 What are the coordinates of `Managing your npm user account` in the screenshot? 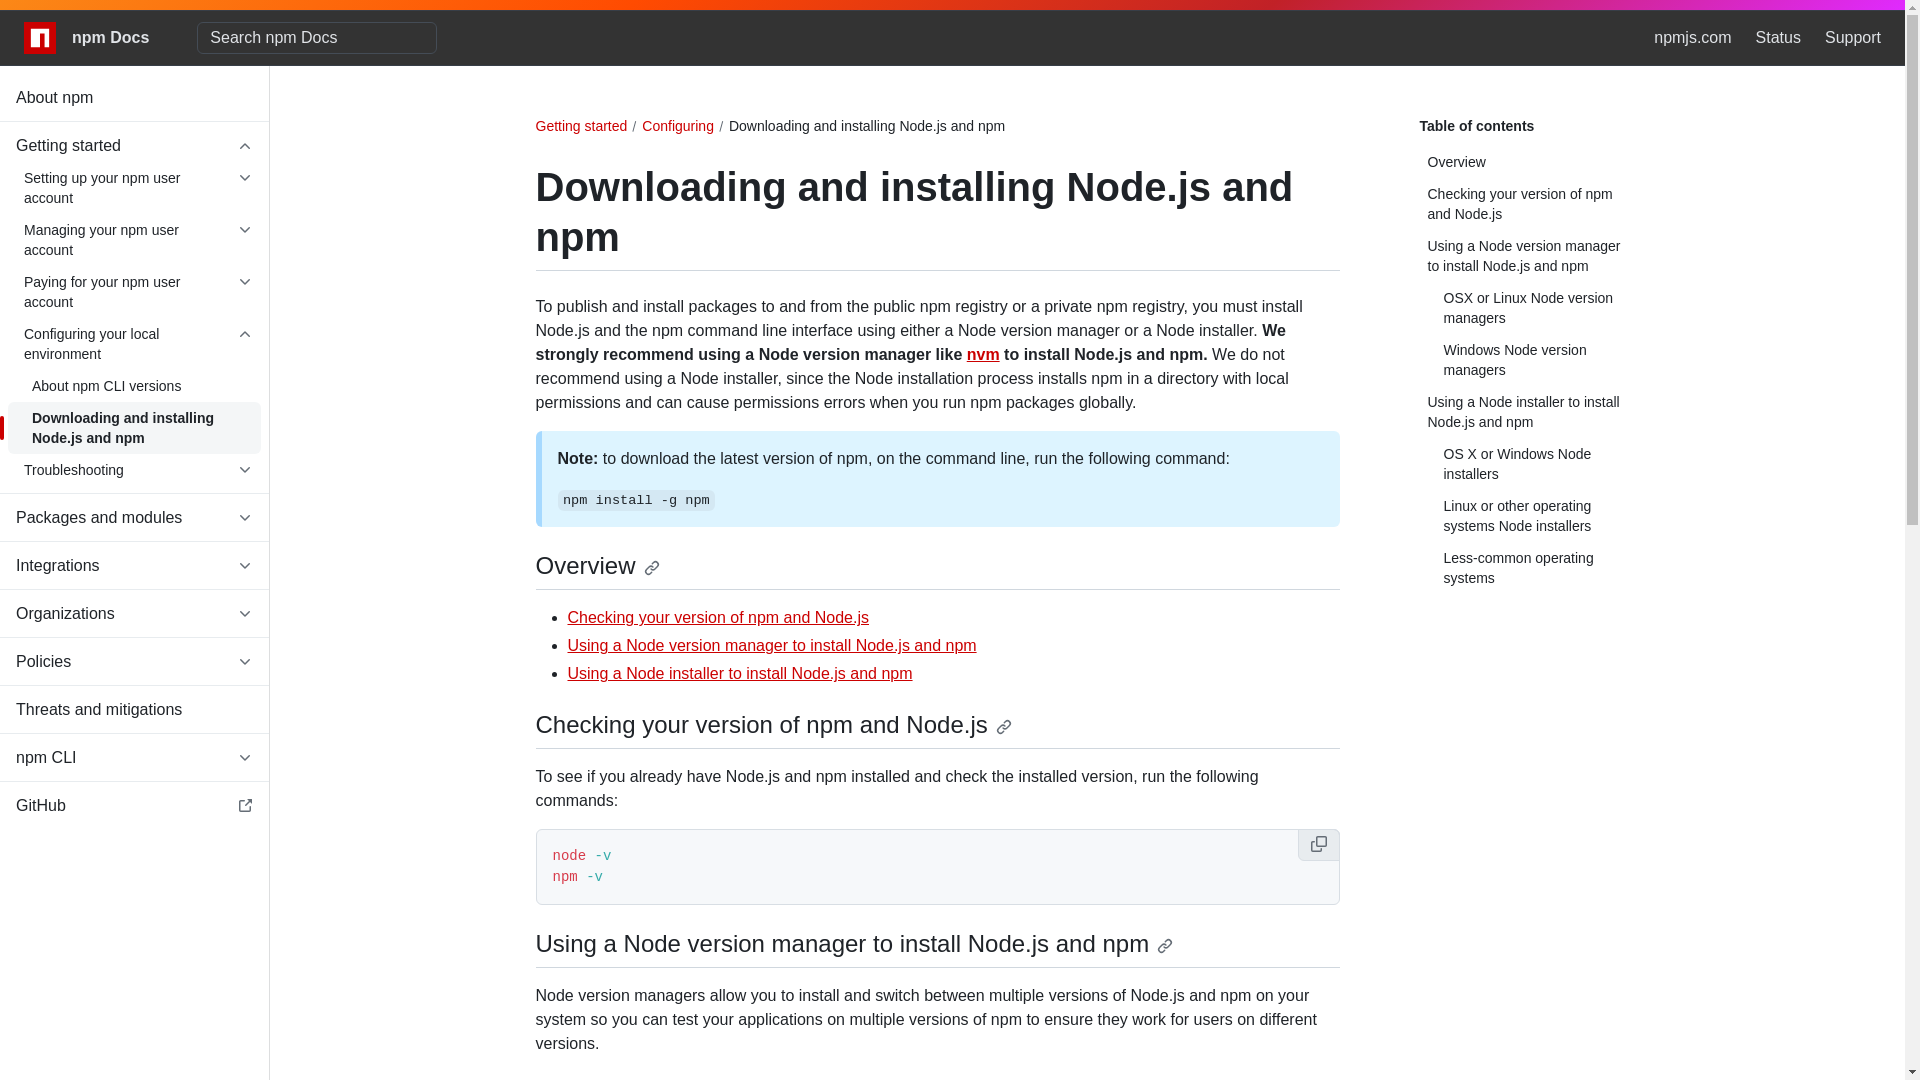 It's located at (134, 239).